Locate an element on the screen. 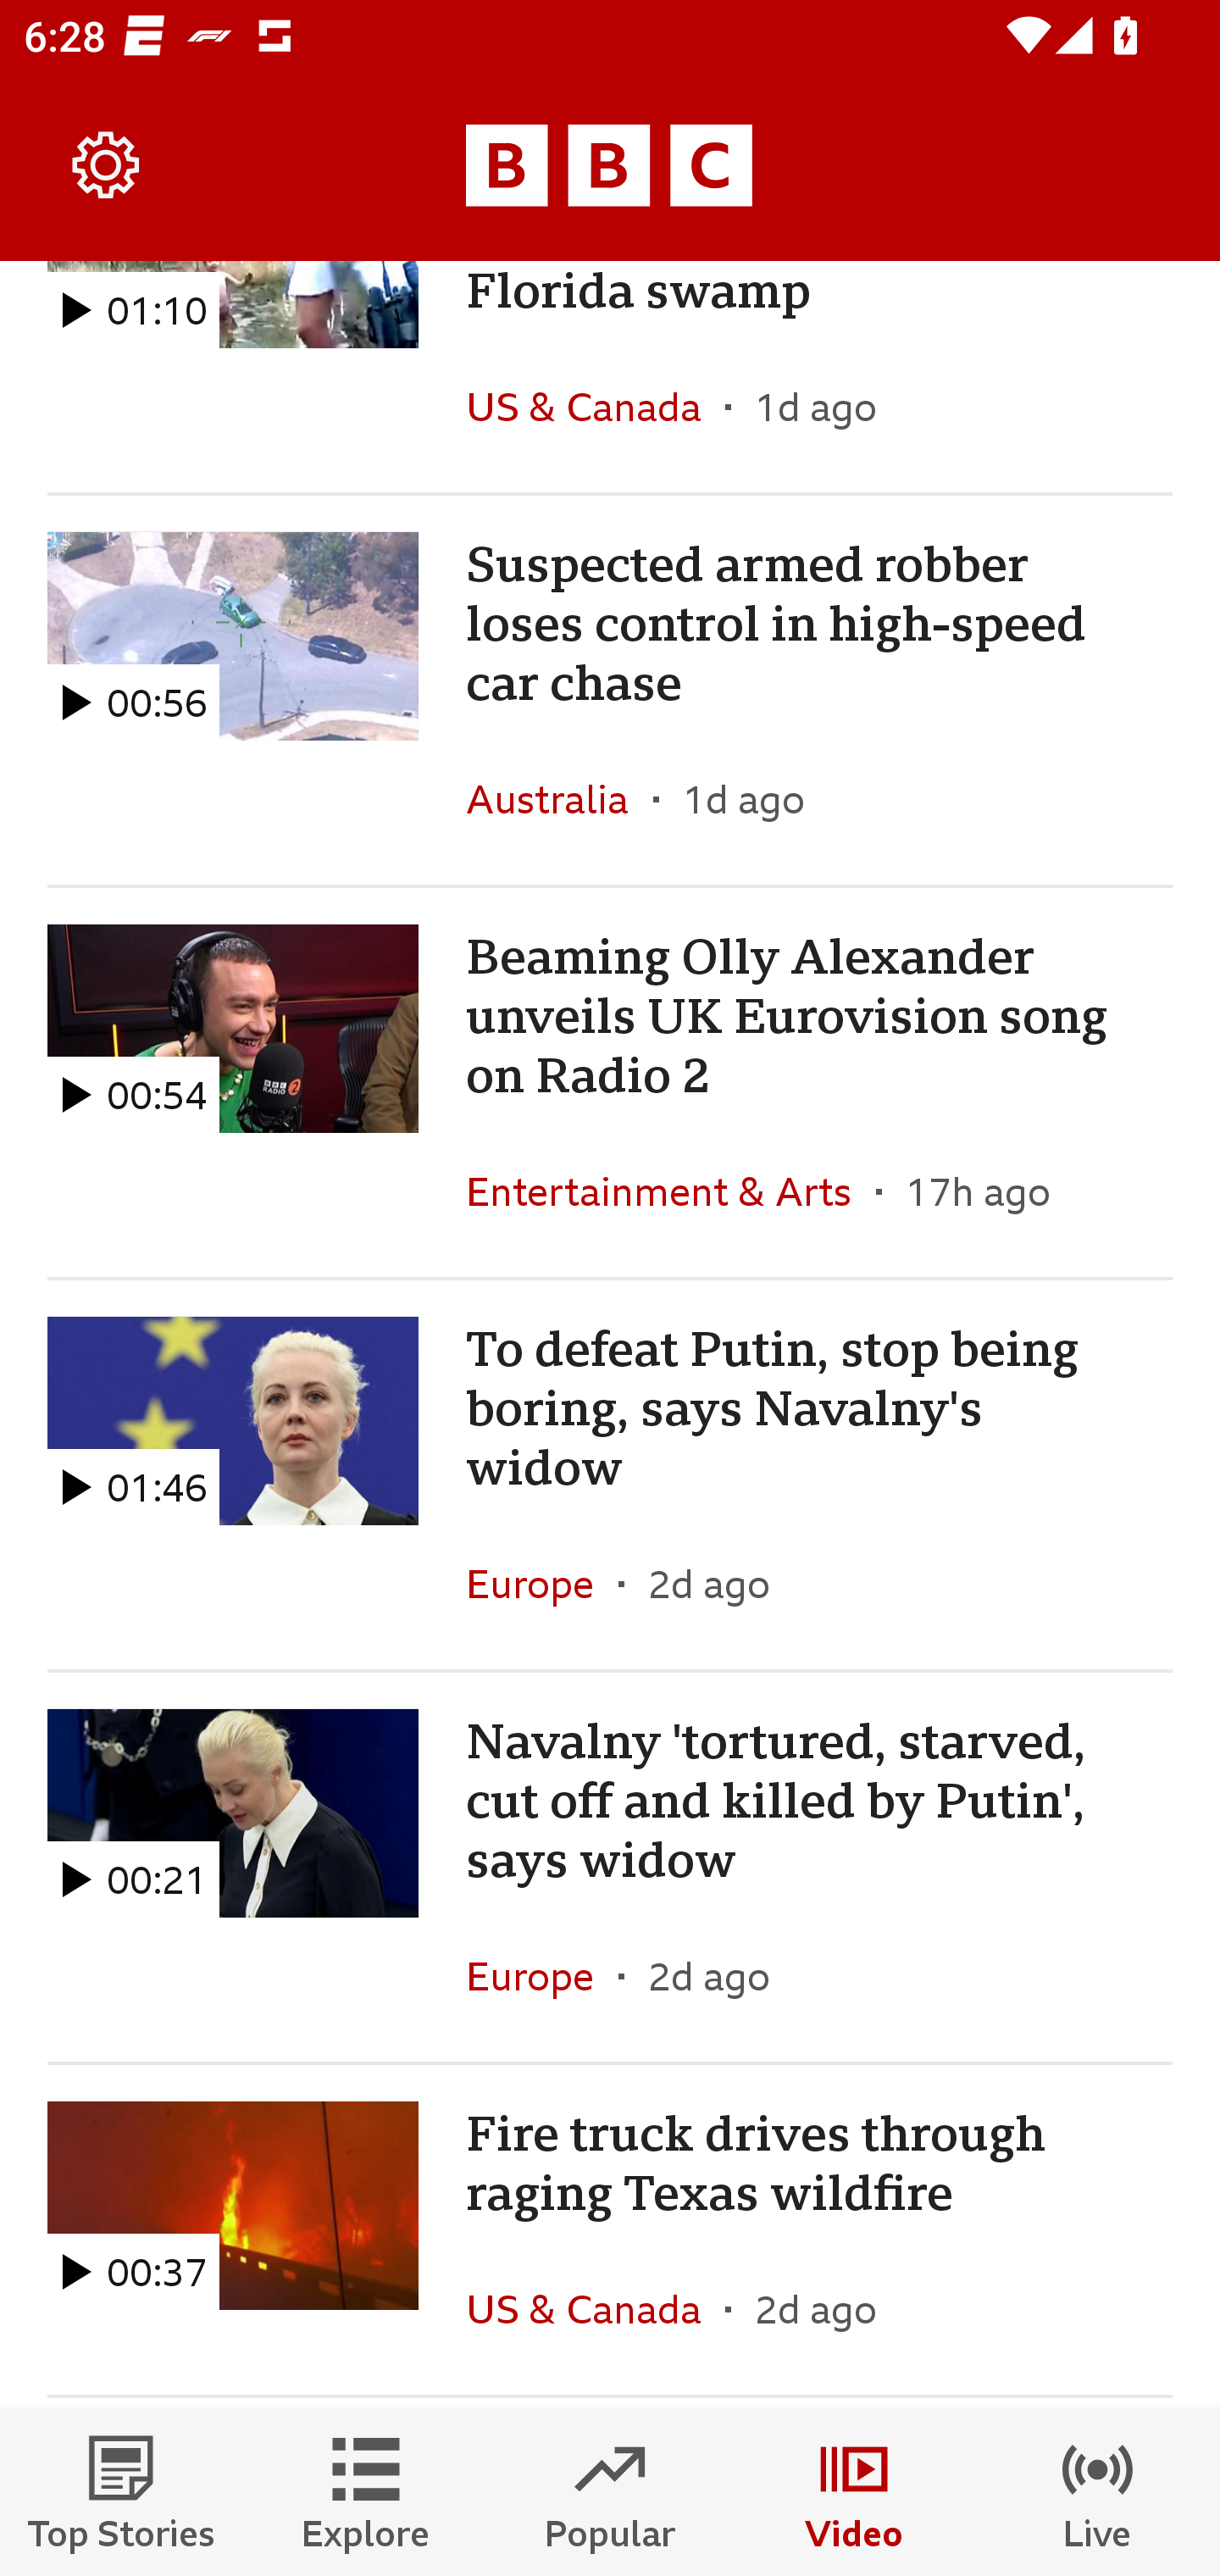 The width and height of the screenshot is (1220, 2576). Explore is located at coordinates (366, 2493).